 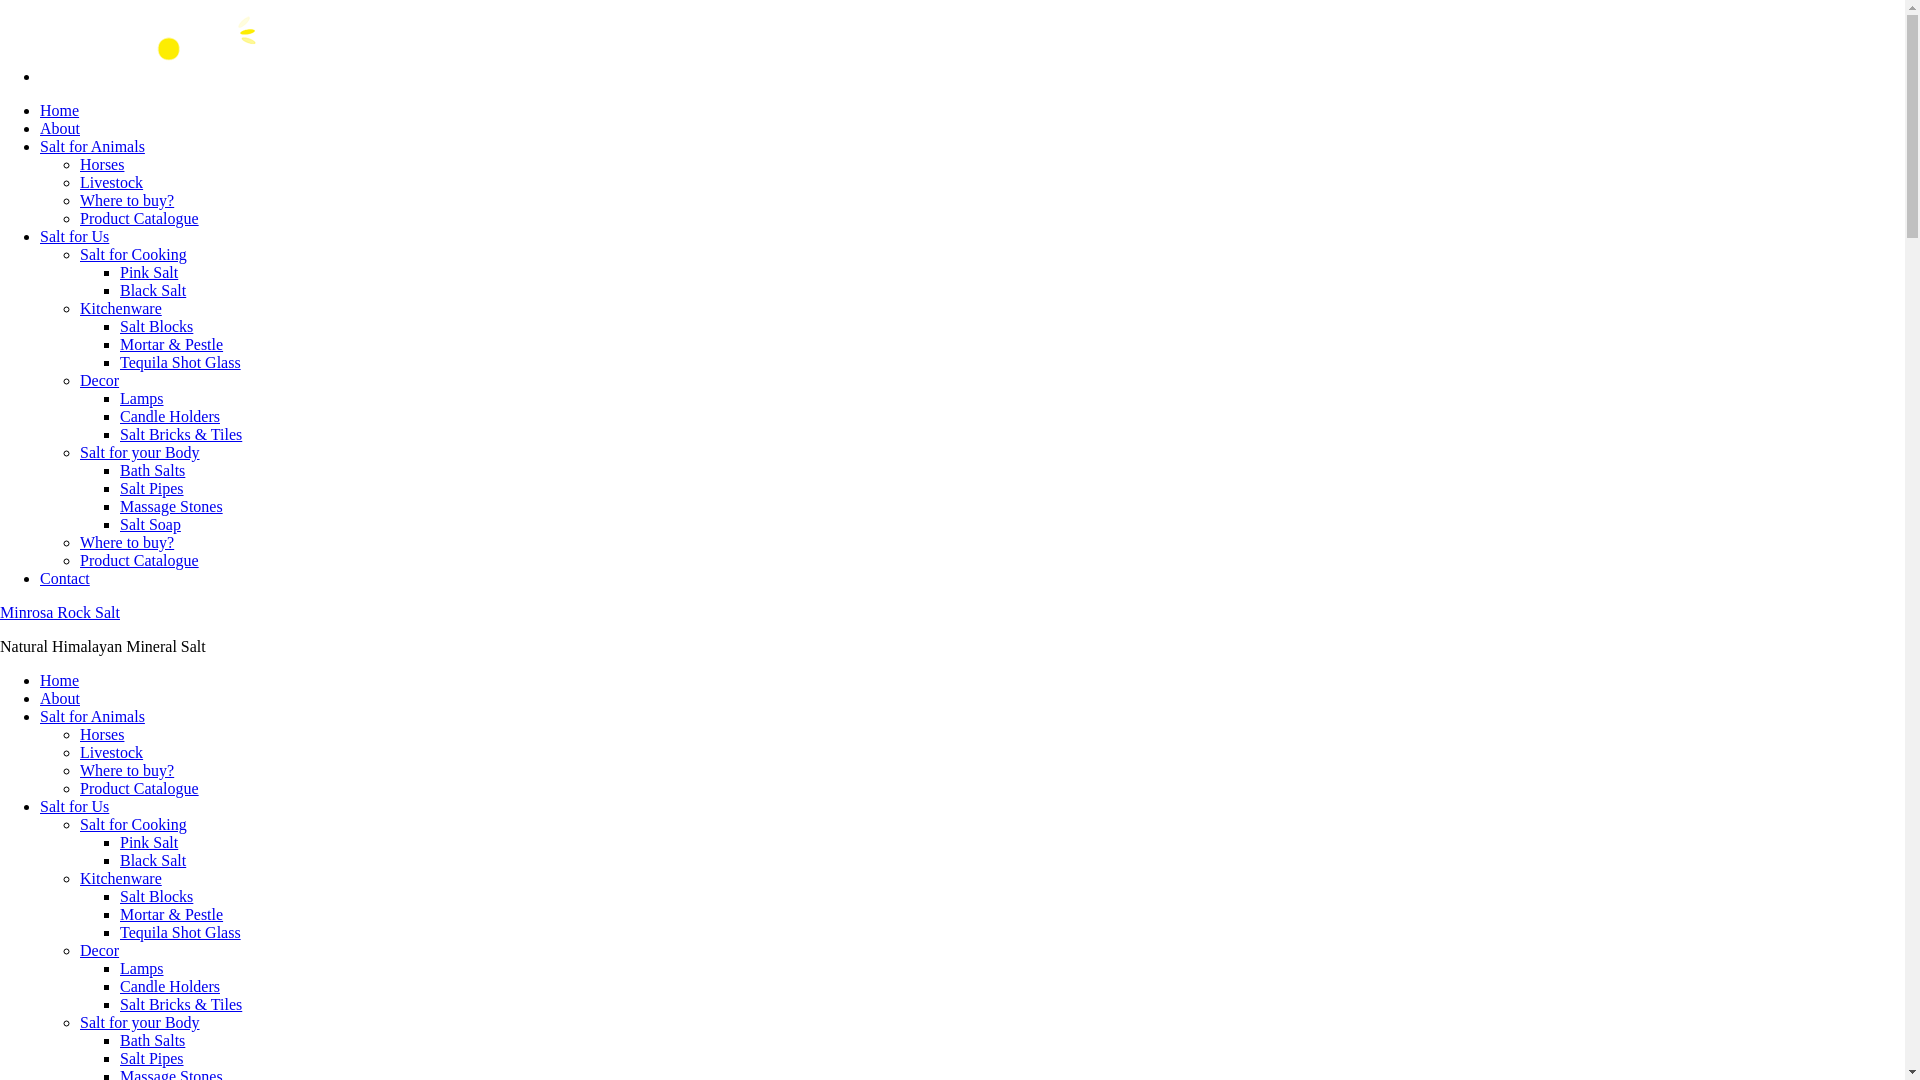 What do you see at coordinates (60, 698) in the screenshot?
I see `About` at bounding box center [60, 698].